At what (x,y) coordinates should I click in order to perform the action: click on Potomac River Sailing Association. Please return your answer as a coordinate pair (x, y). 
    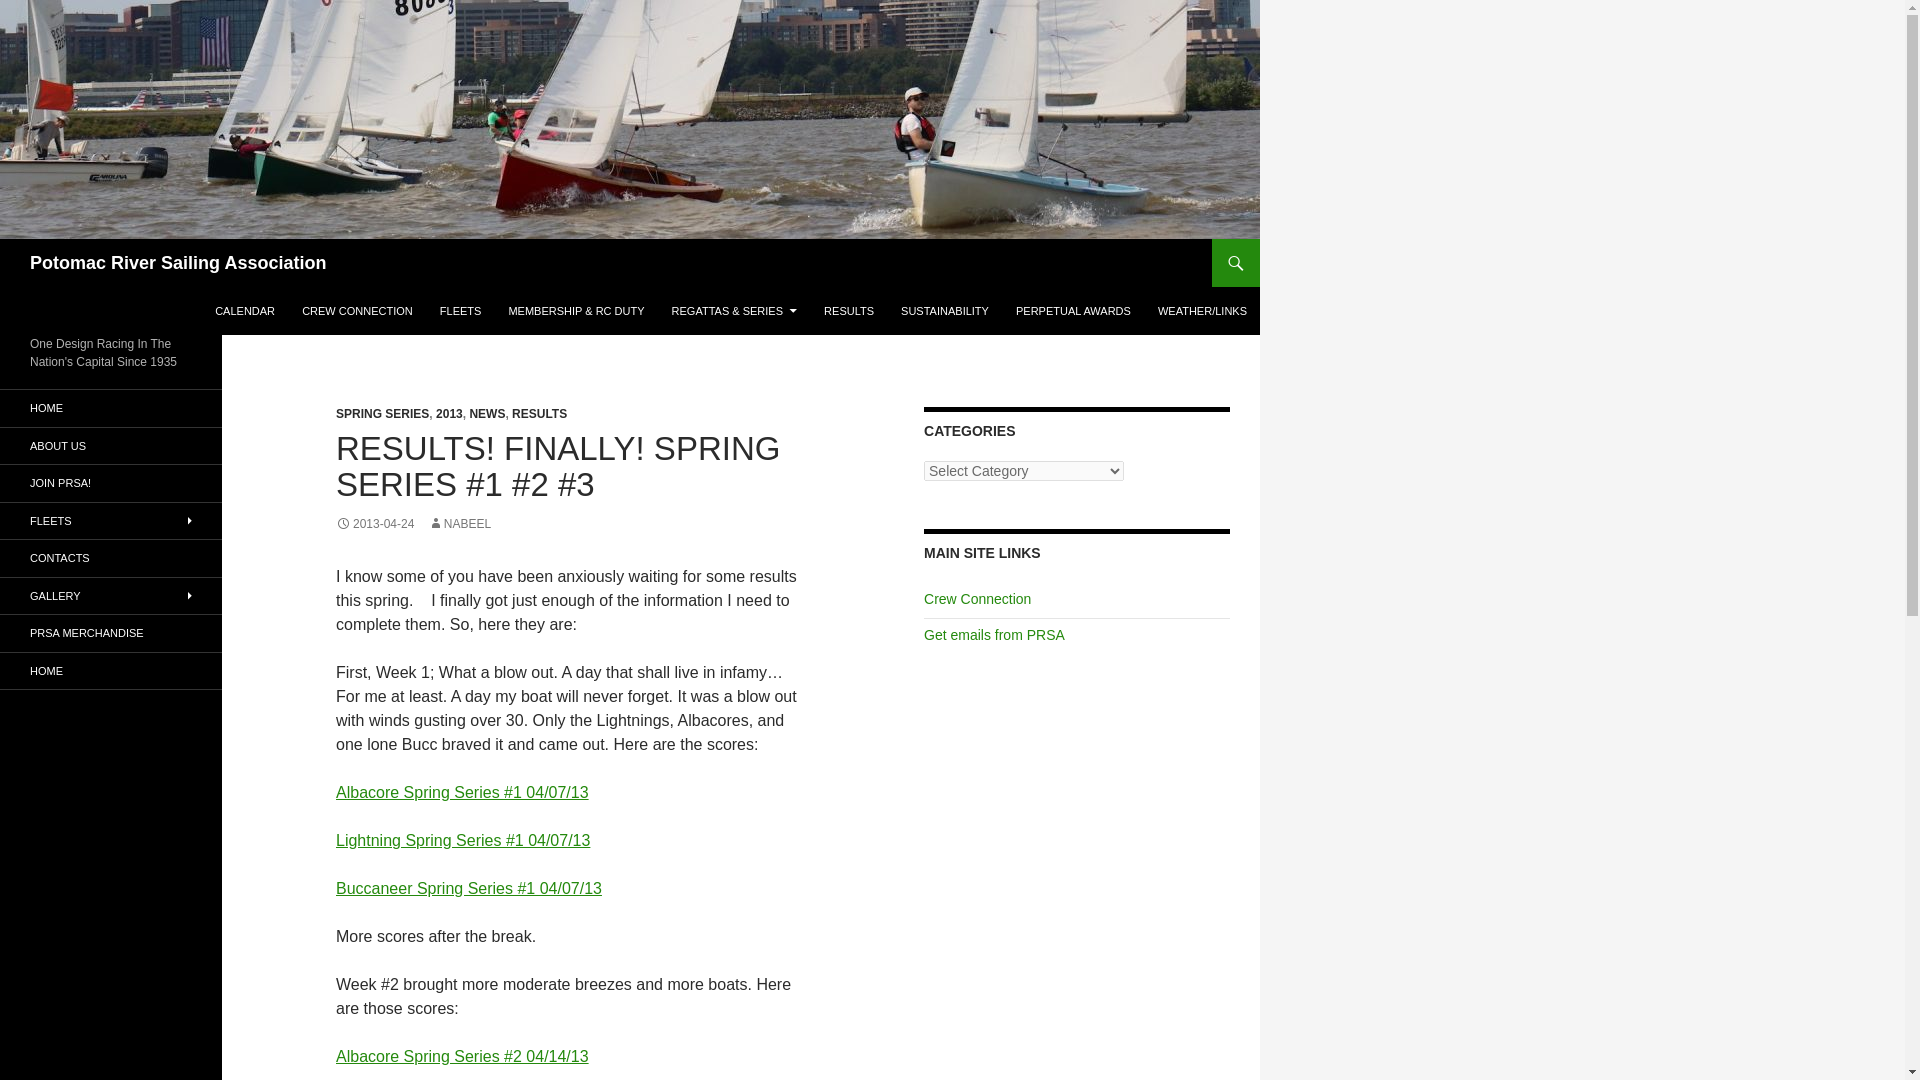
    Looking at the image, I should click on (178, 262).